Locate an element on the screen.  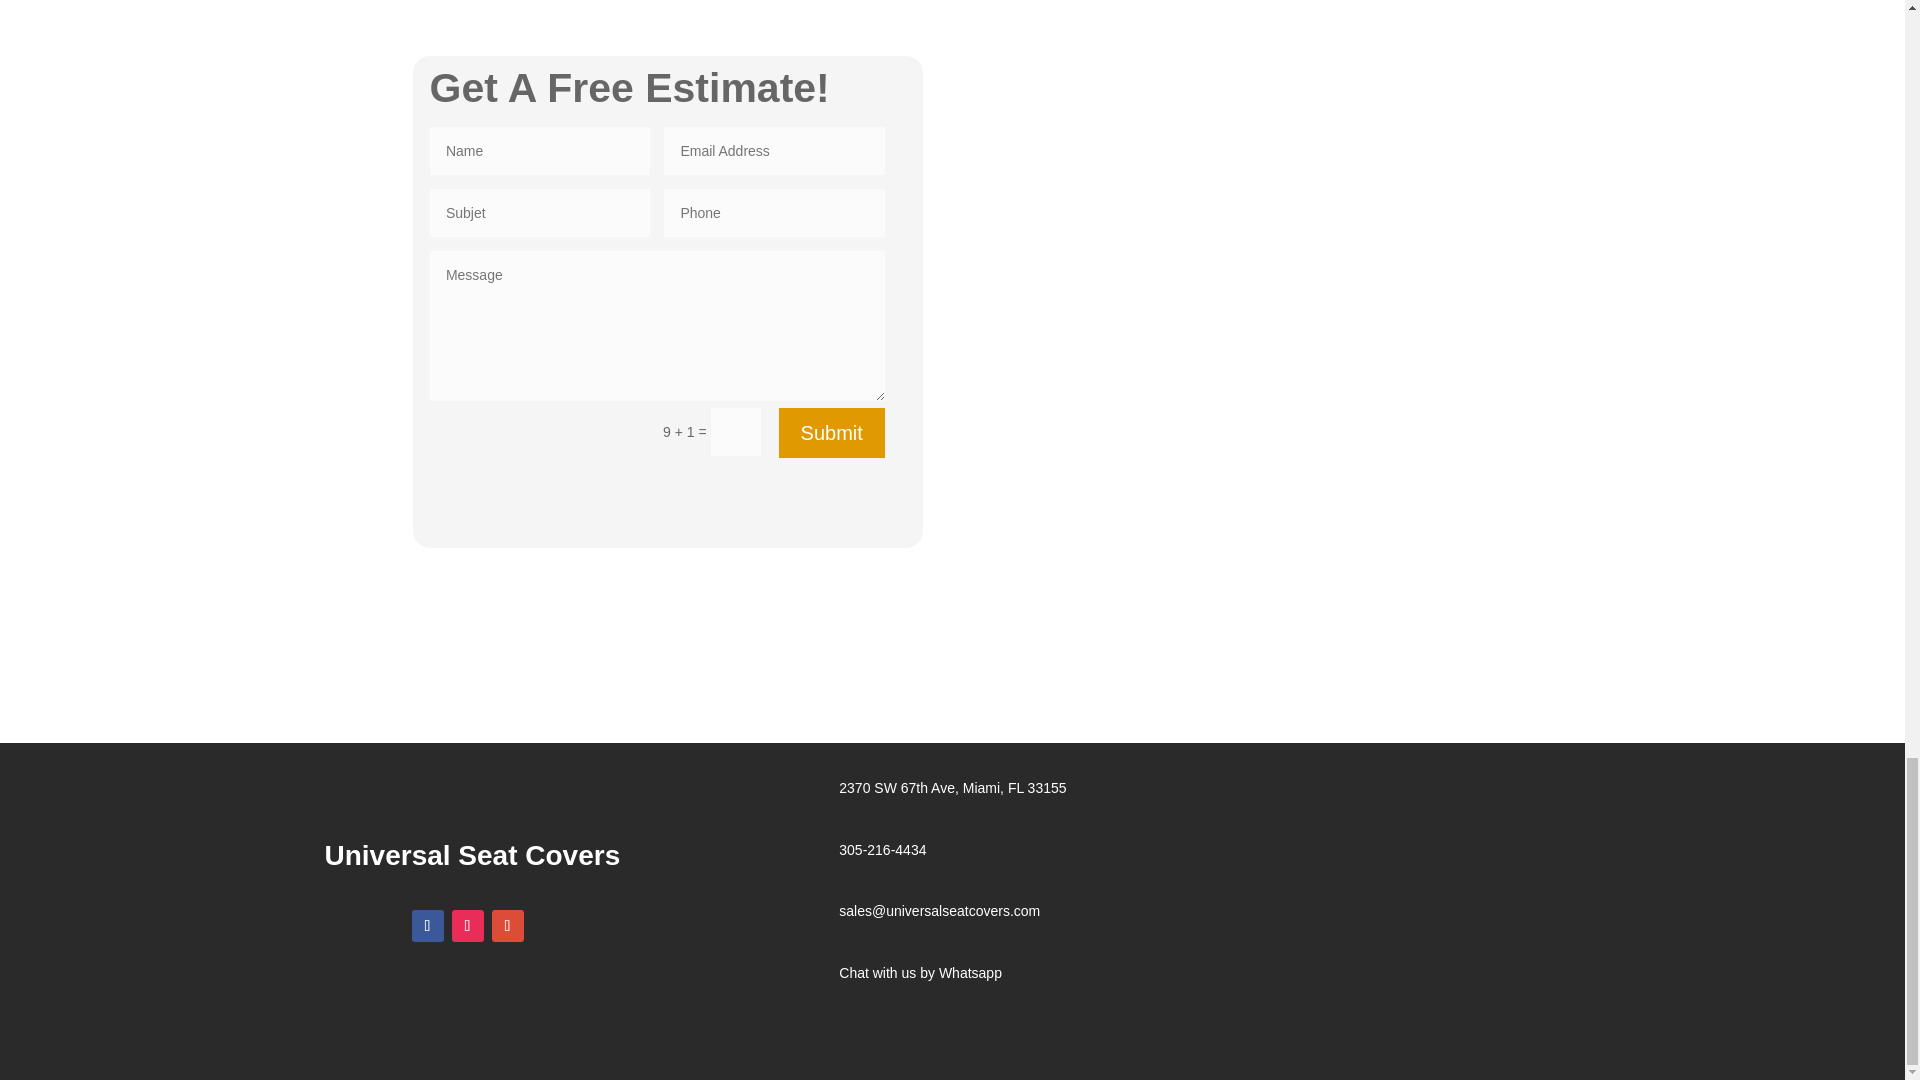
Submit is located at coordinates (832, 432).